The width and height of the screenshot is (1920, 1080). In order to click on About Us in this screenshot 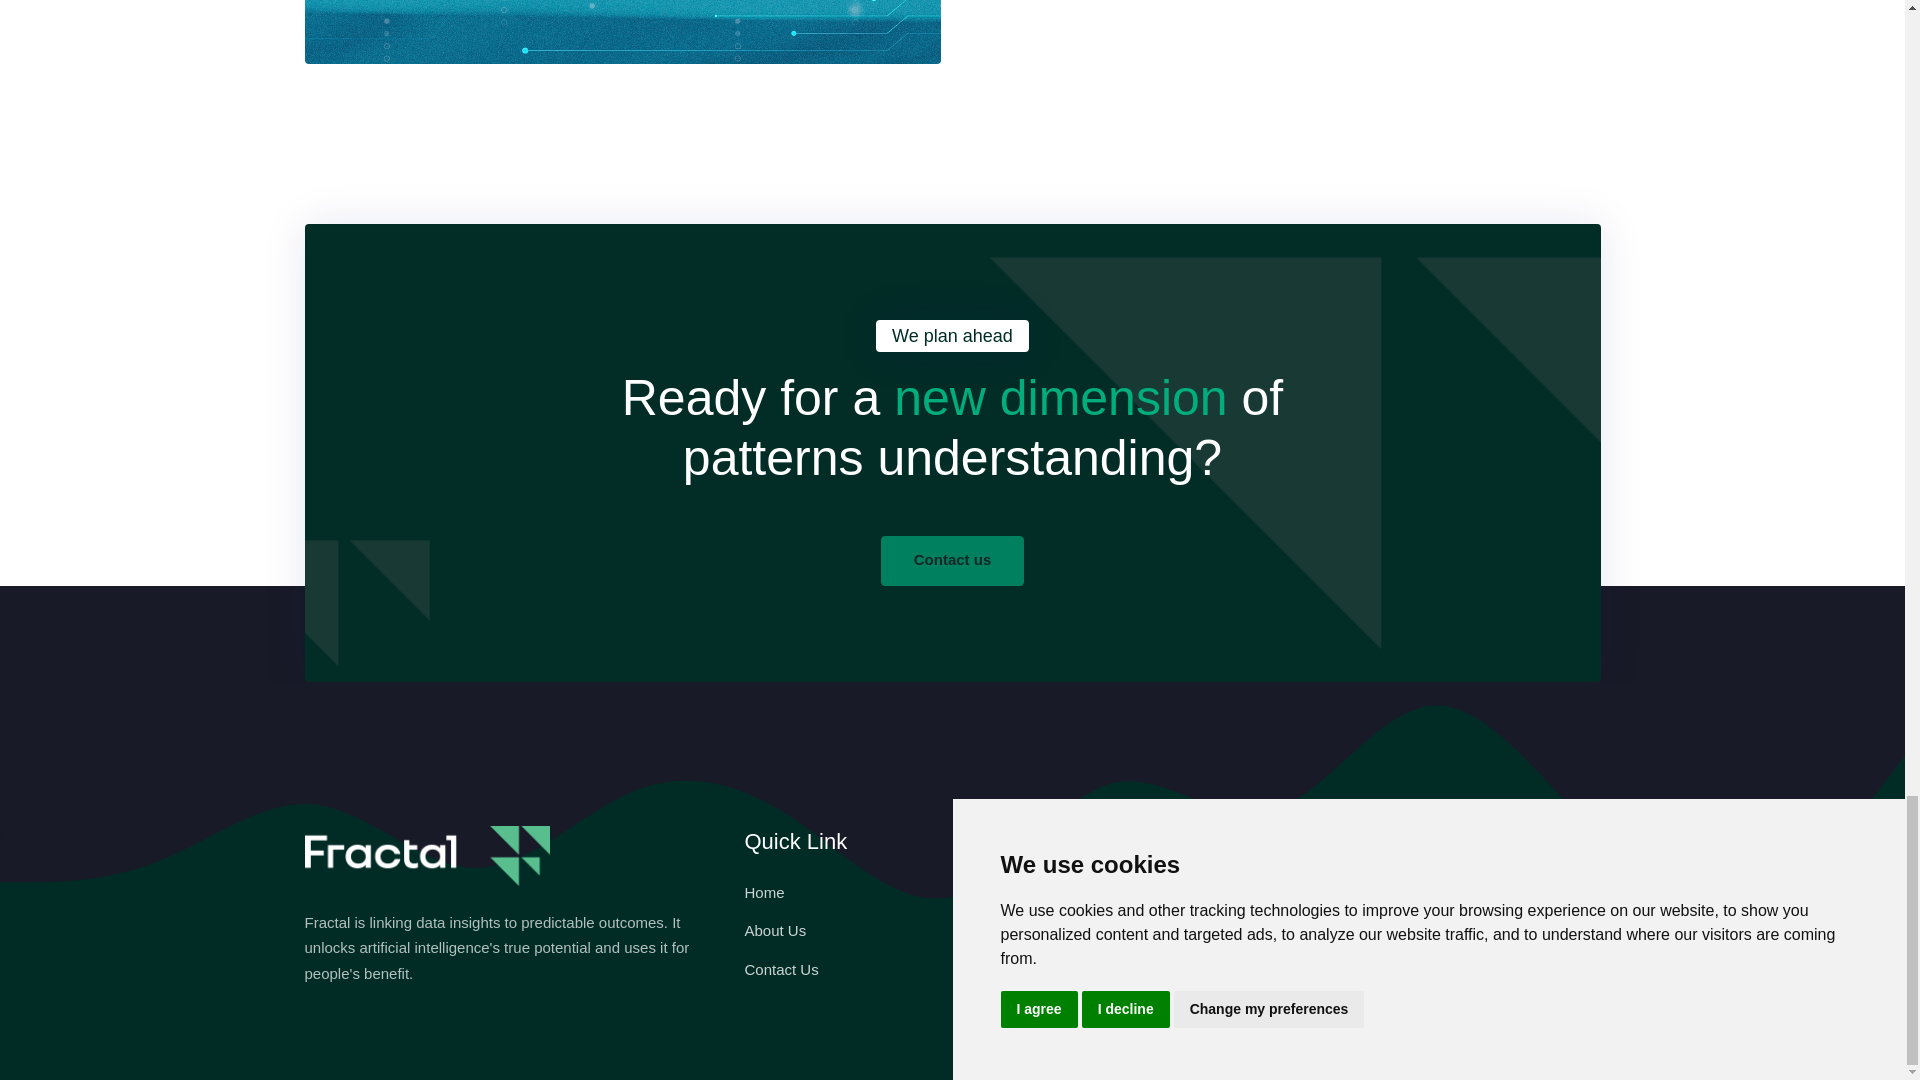, I will do `click(775, 930)`.